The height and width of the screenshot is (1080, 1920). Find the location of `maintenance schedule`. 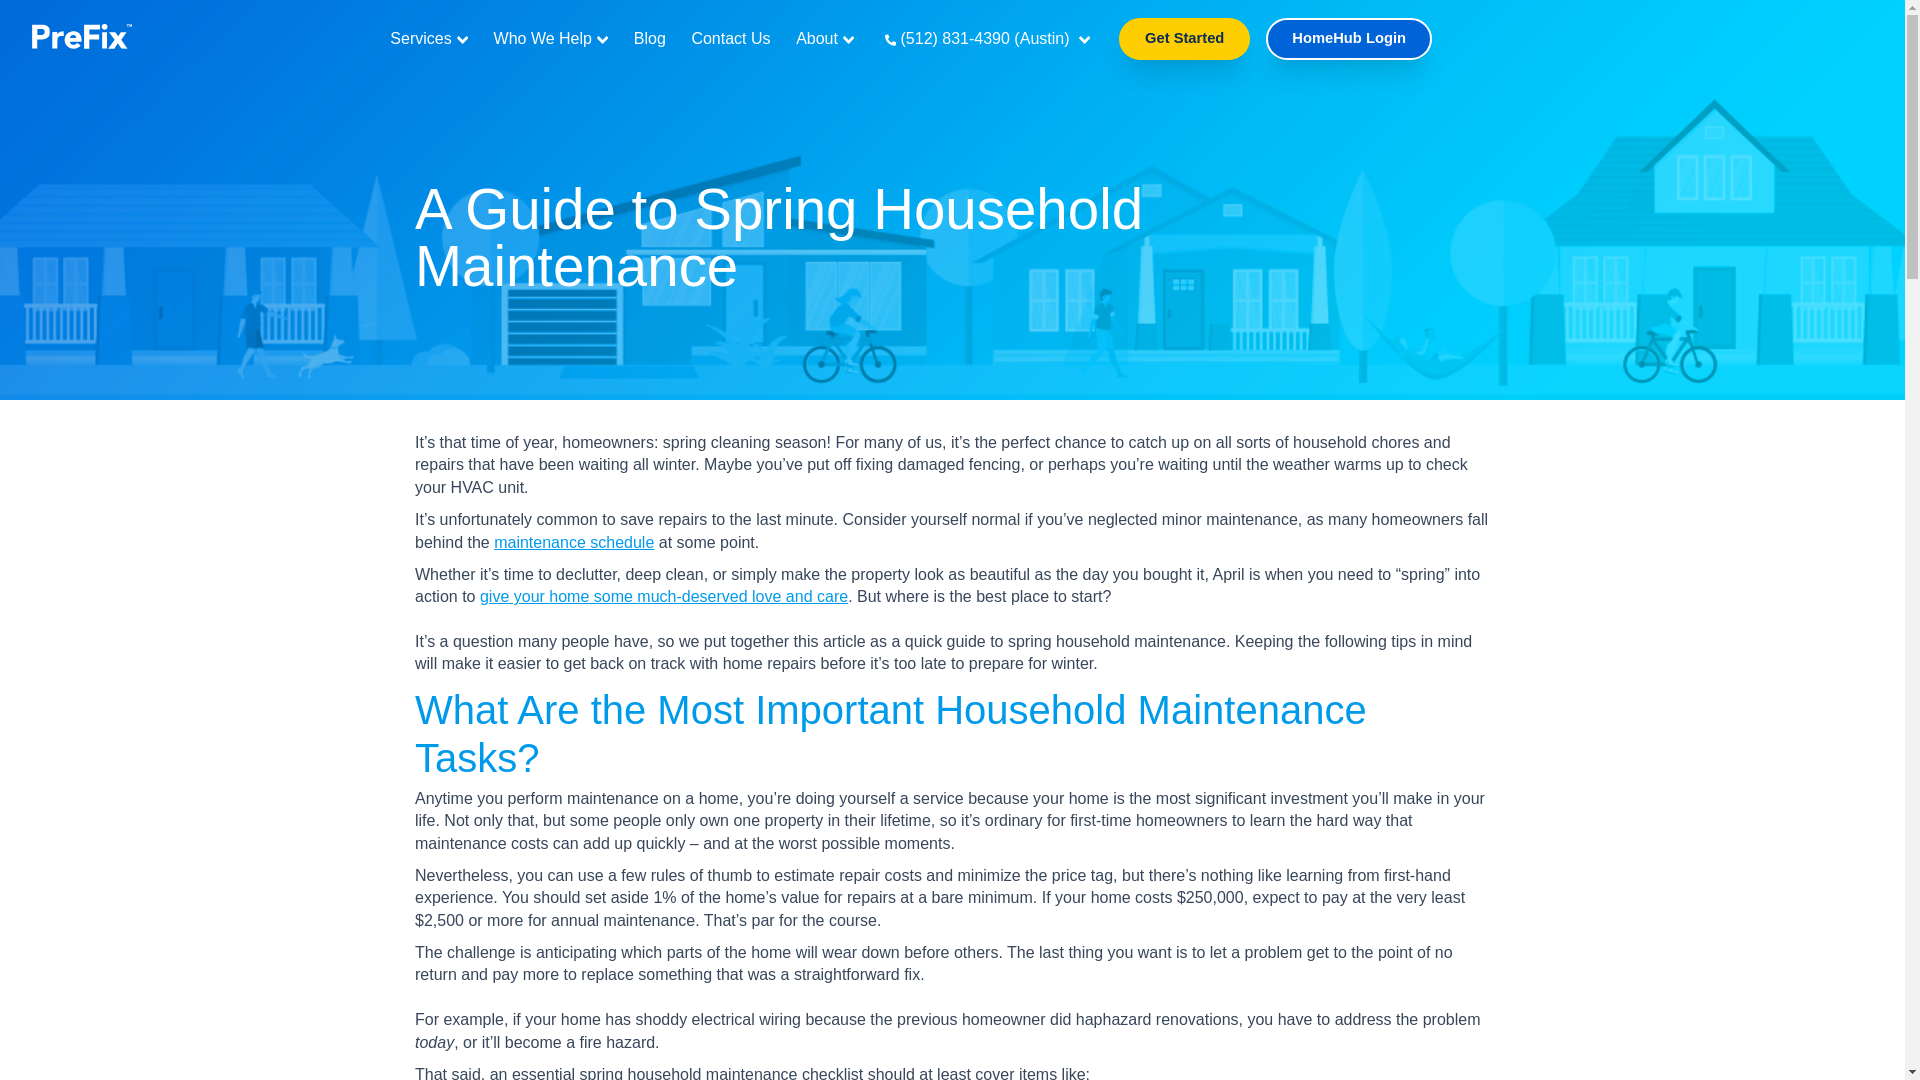

maintenance schedule is located at coordinates (574, 542).